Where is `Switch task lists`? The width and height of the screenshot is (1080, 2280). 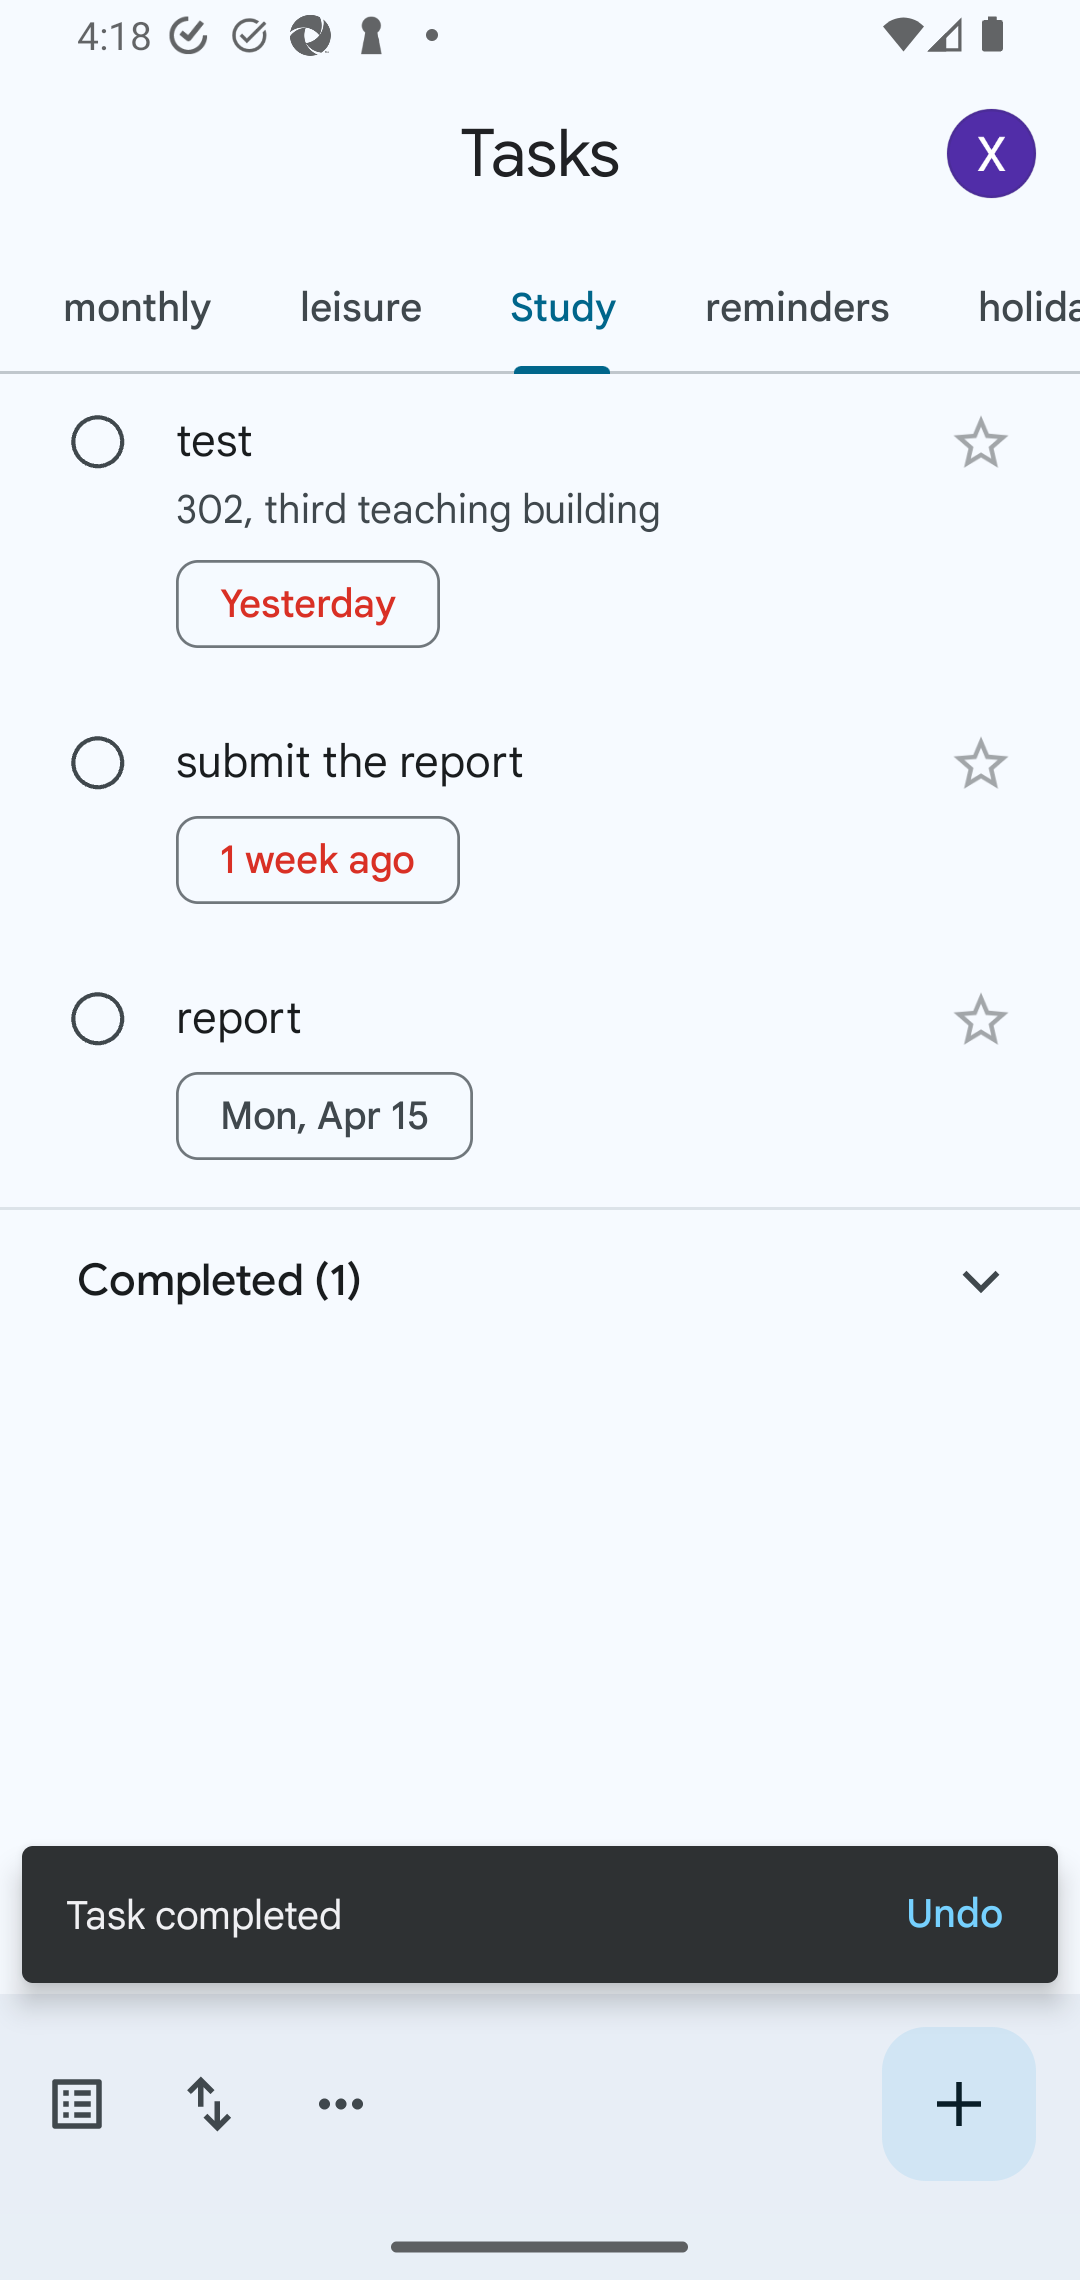
Switch task lists is located at coordinates (76, 2104).